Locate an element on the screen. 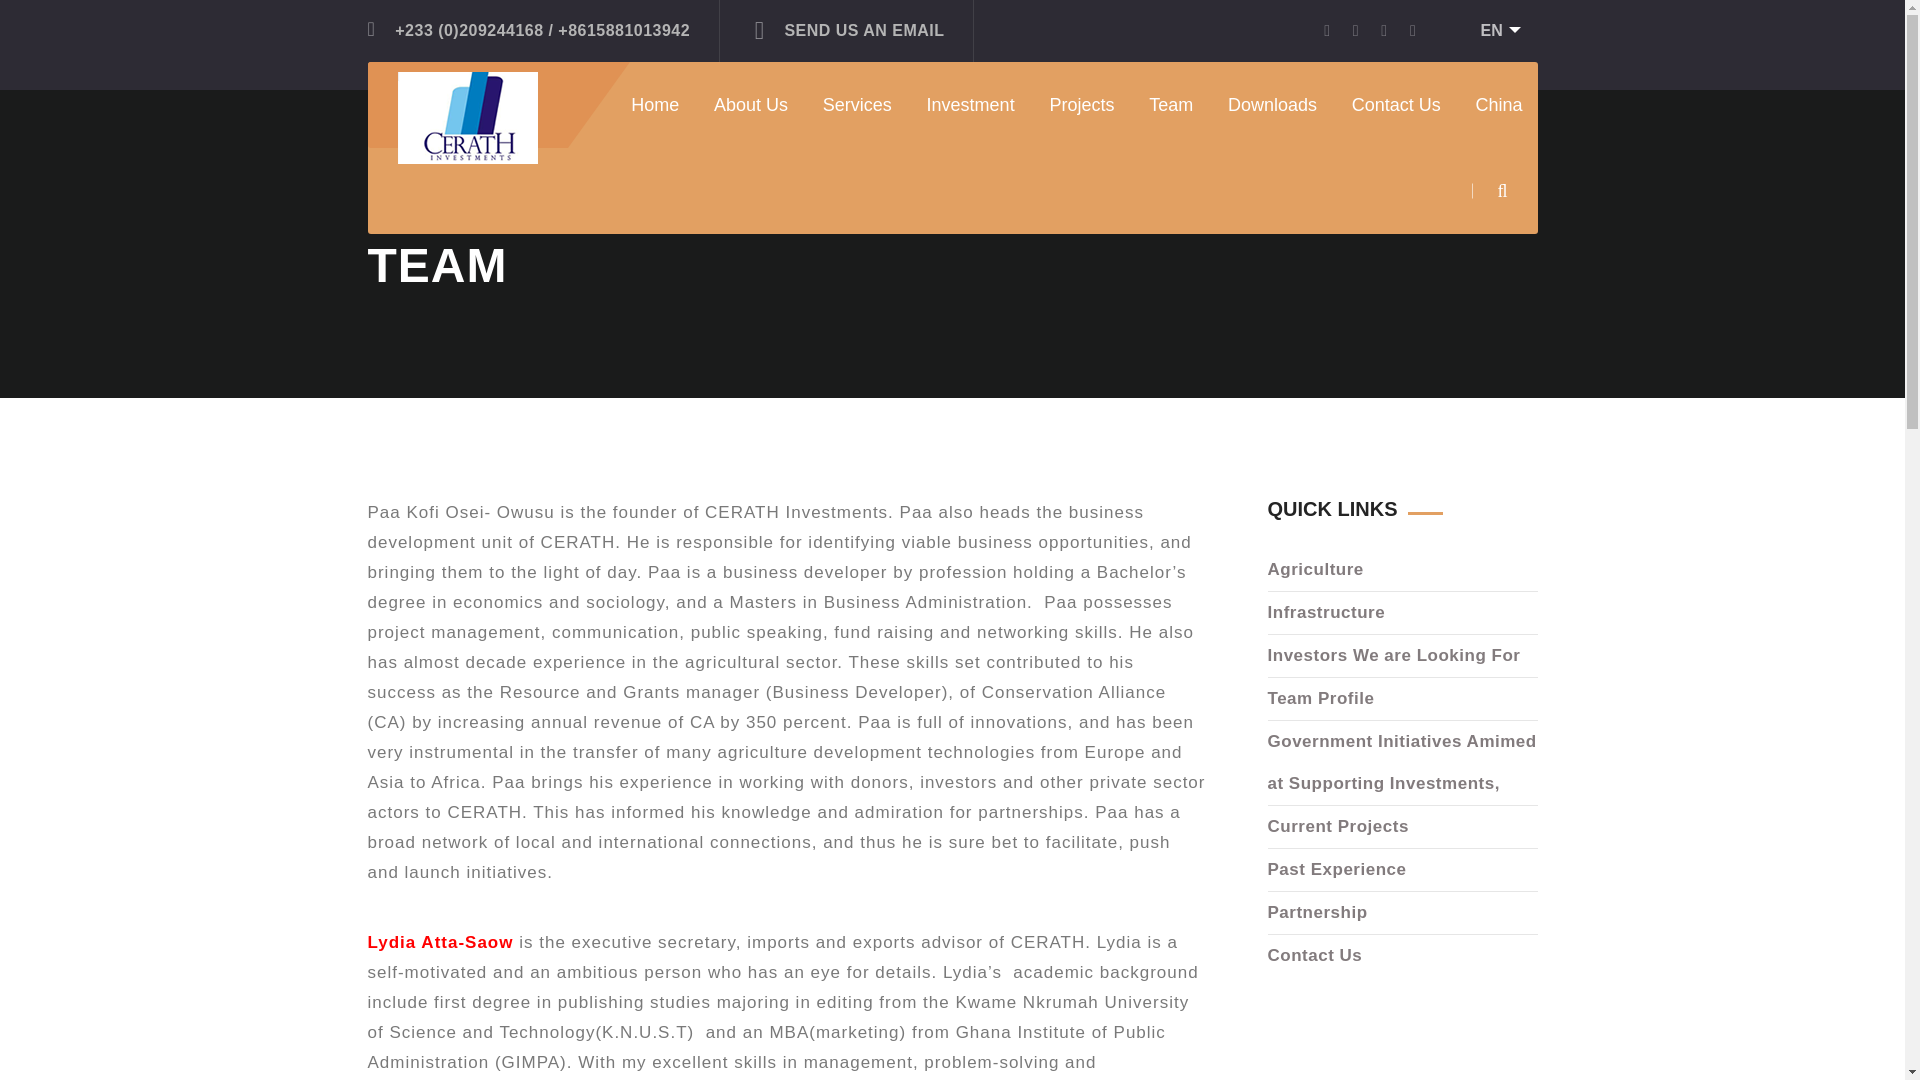 The image size is (1920, 1080). Government Initiatives Amimed at Supporting Investments, is located at coordinates (1402, 763).